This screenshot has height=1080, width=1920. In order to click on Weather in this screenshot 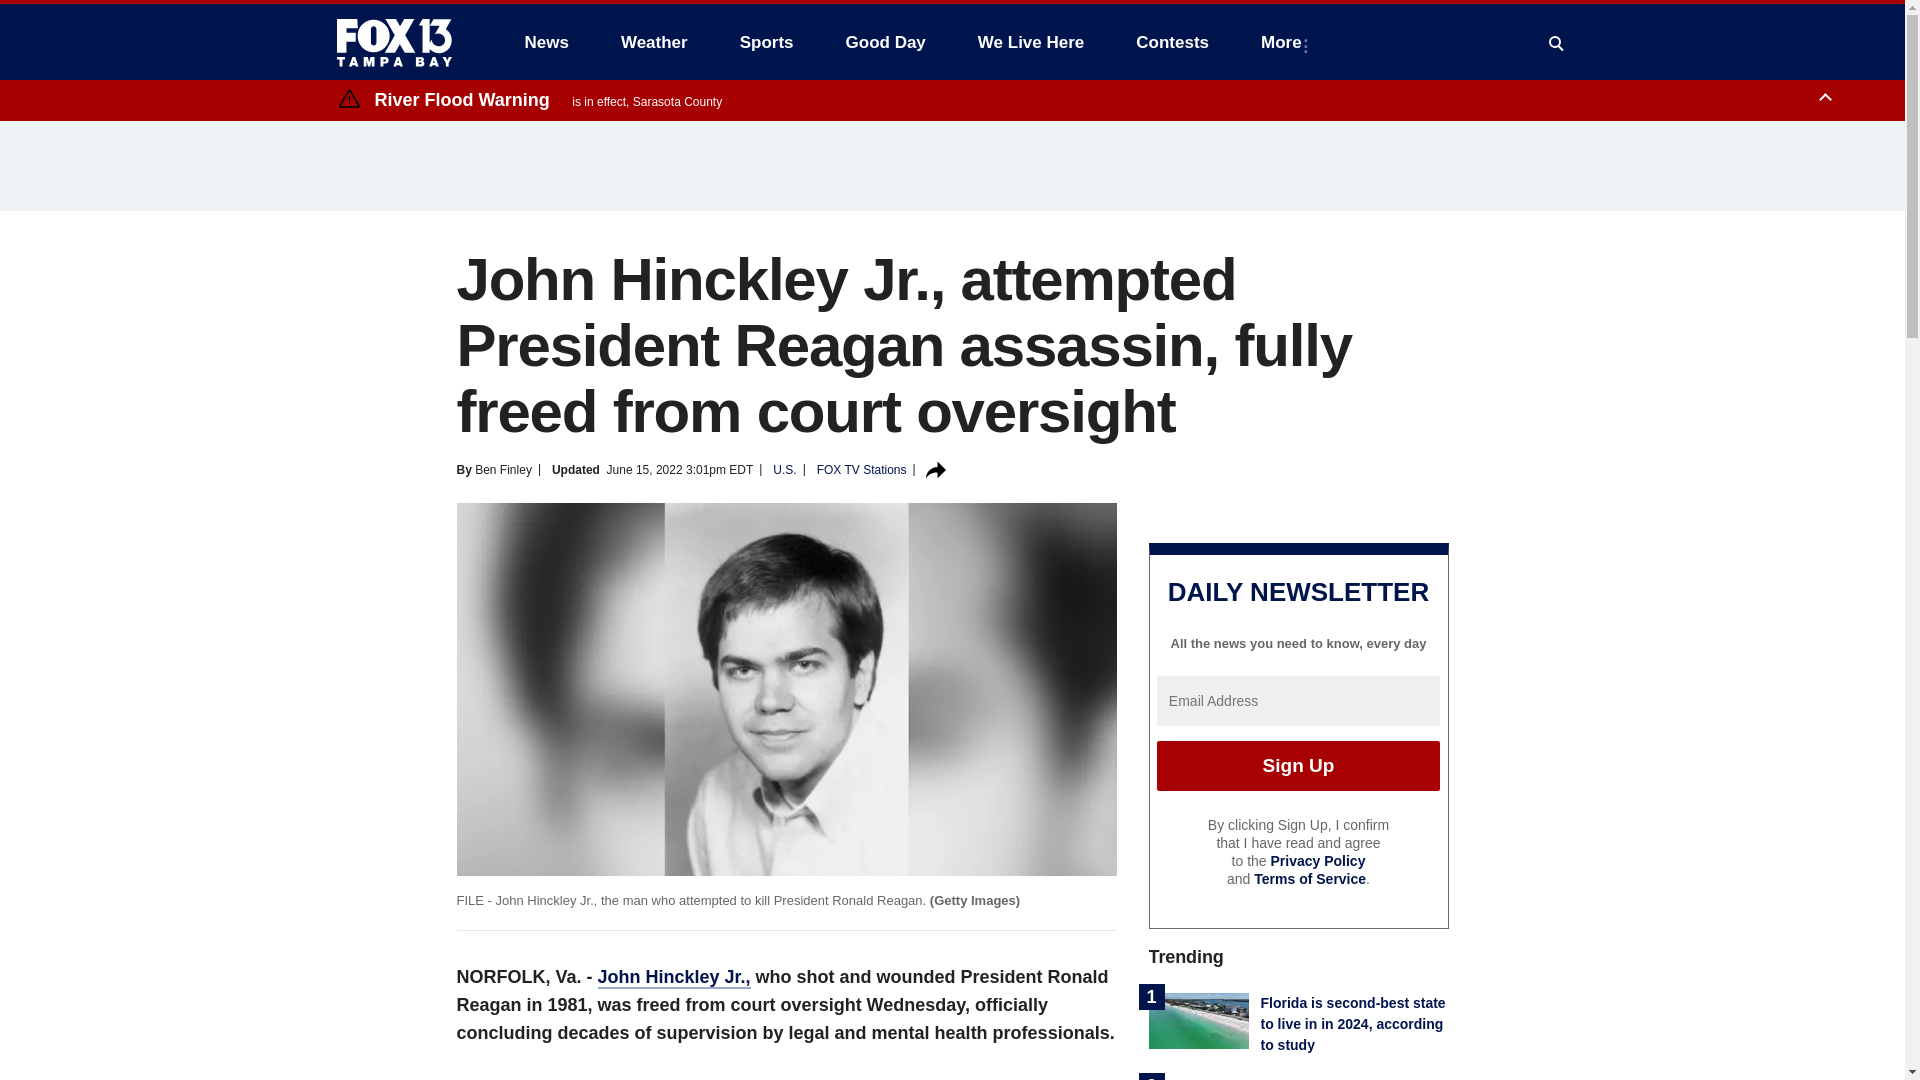, I will do `click(654, 42)`.